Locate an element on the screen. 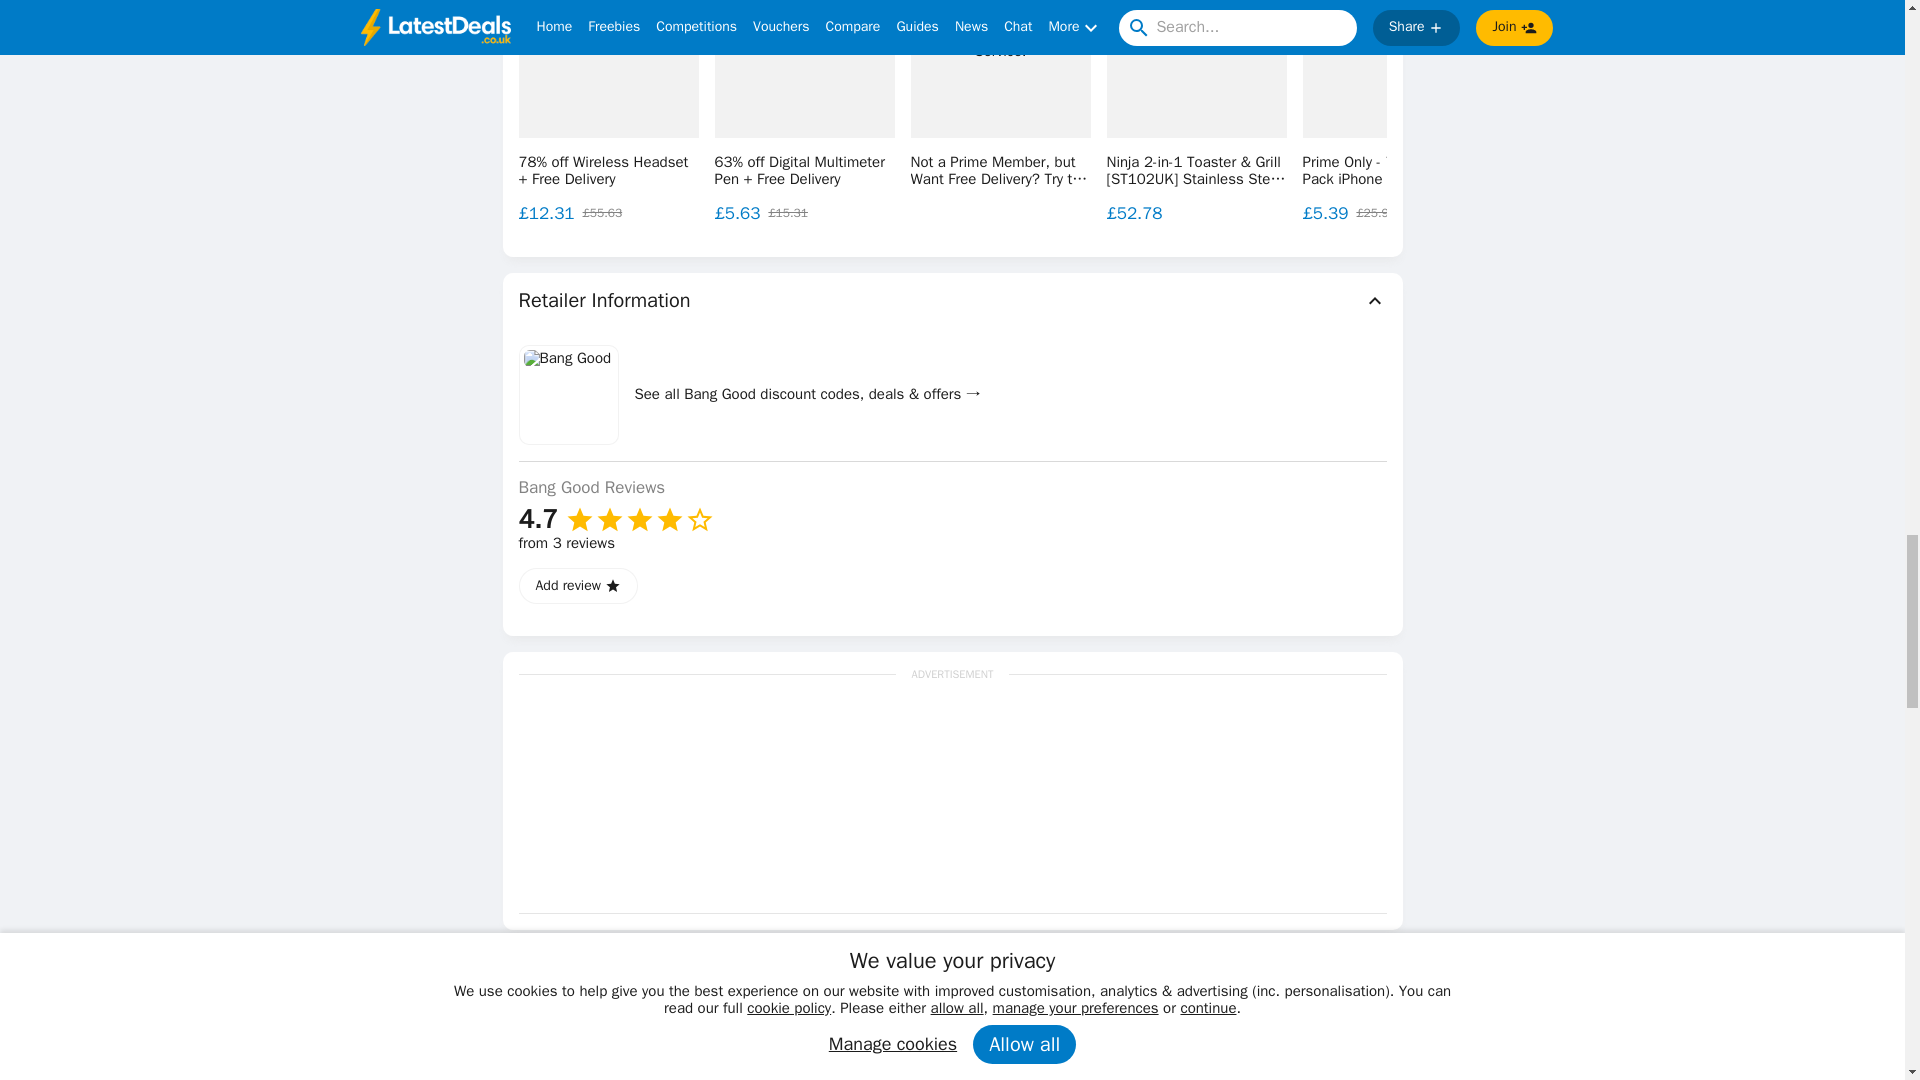 The height and width of the screenshot is (1080, 1920). Retailer Information is located at coordinates (952, 301).